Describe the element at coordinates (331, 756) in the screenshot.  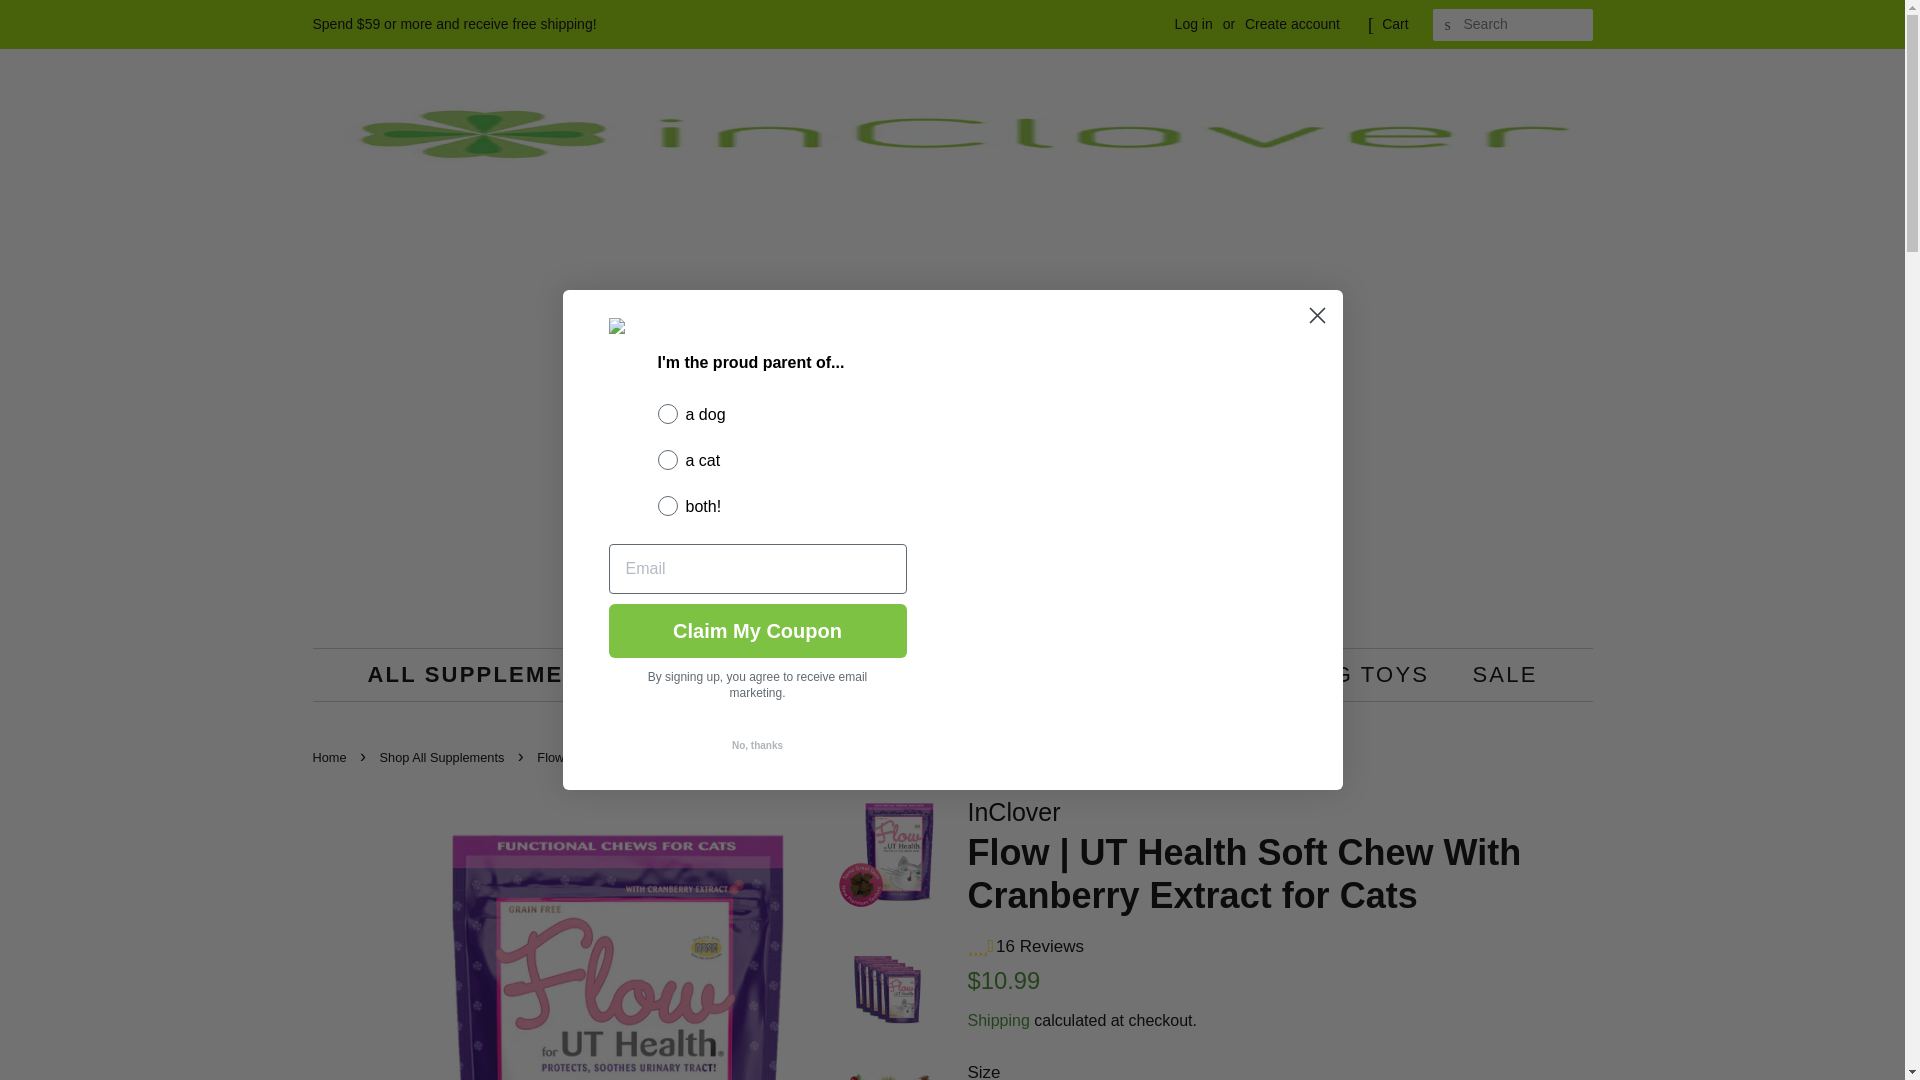
I see `Back to the frontpage` at that location.